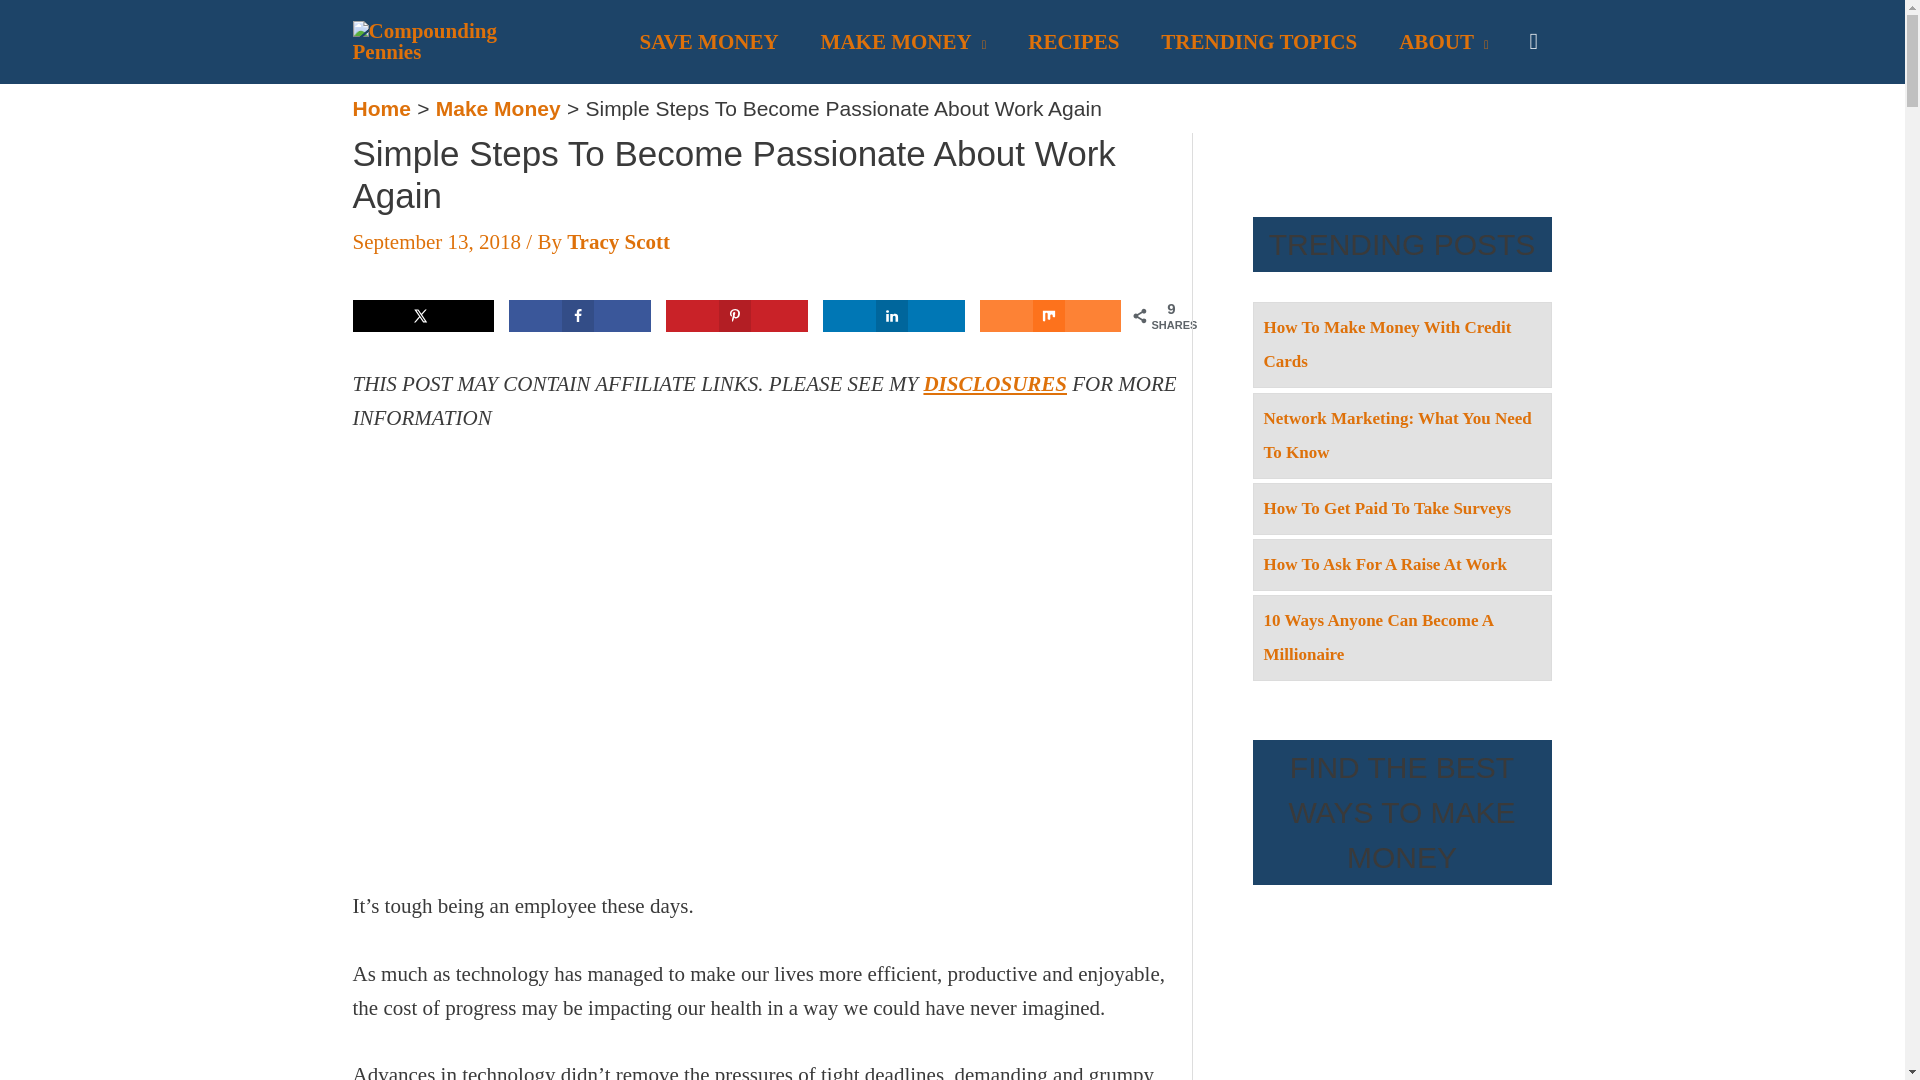 The image size is (1920, 1080). Describe the element at coordinates (579, 316) in the screenshot. I see `Share on Facebook` at that location.